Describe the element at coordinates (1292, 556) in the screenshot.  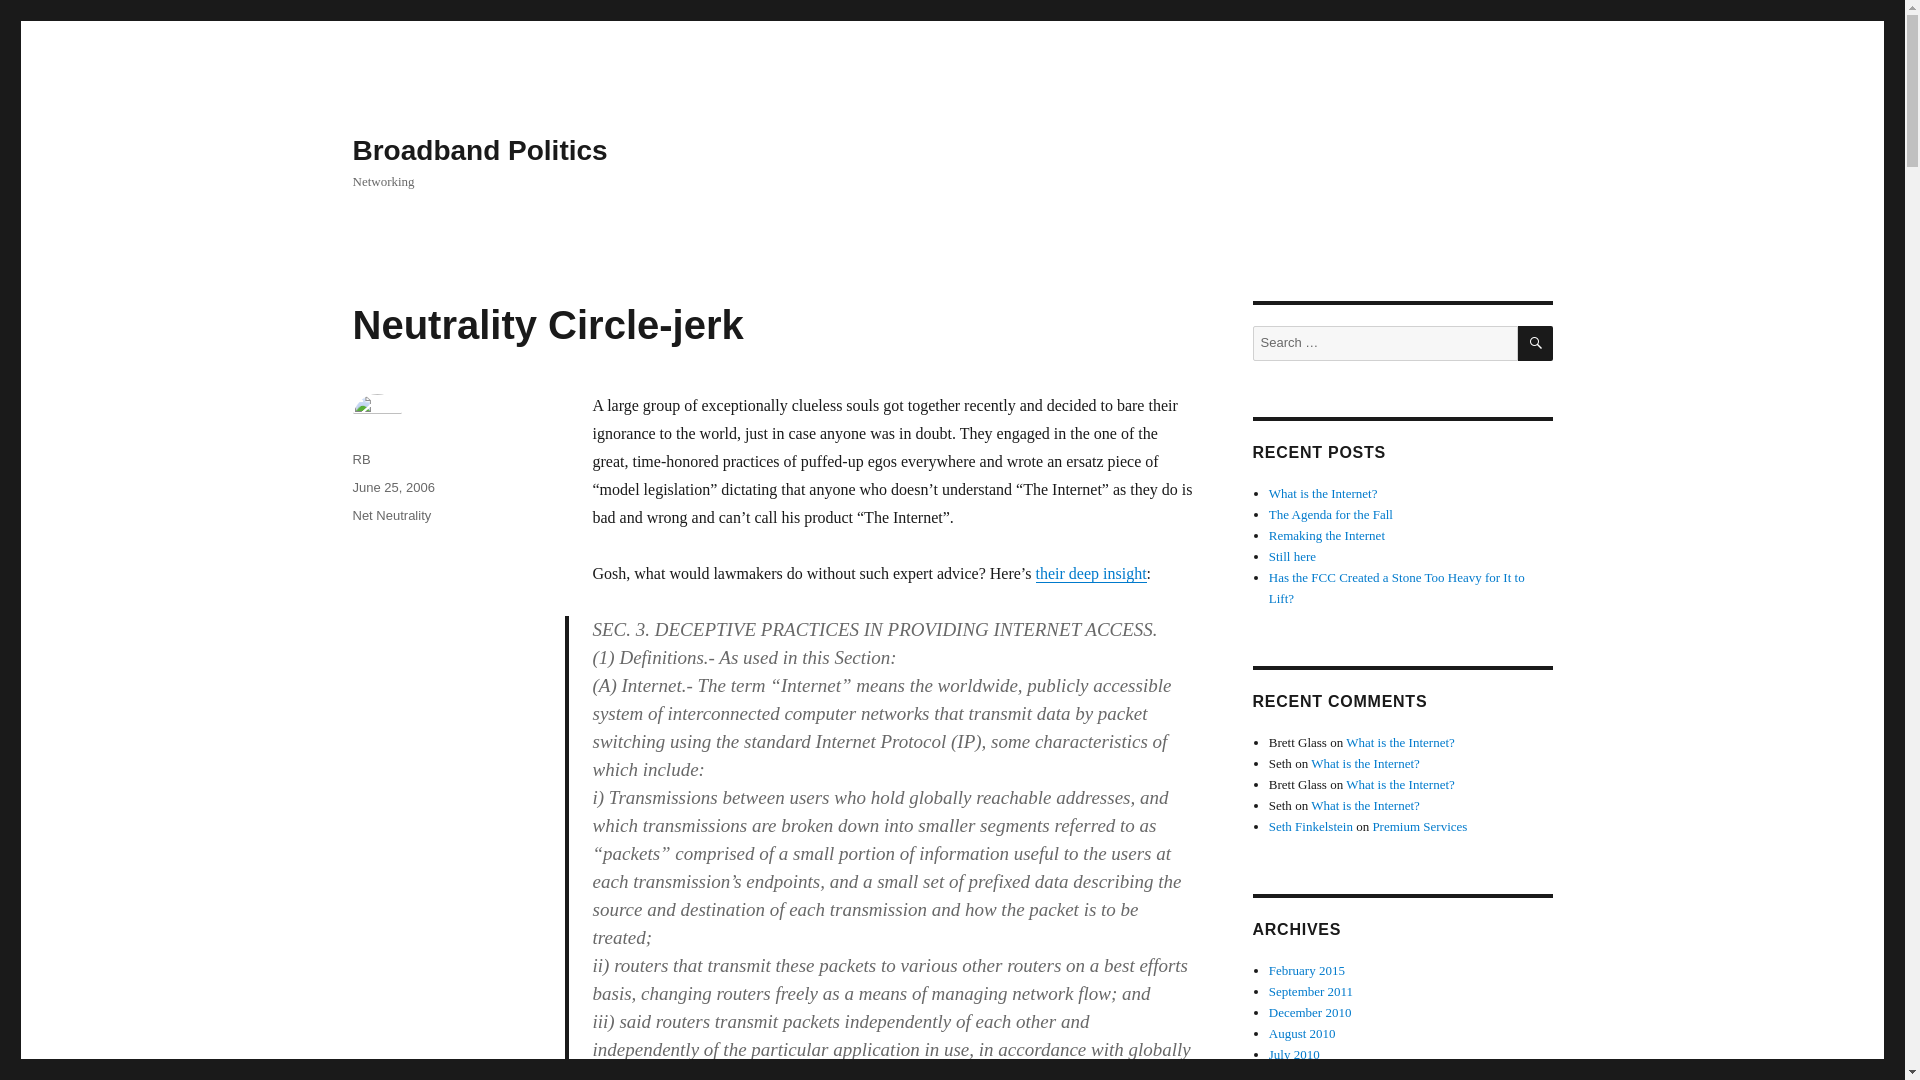
I see `Still here` at that location.